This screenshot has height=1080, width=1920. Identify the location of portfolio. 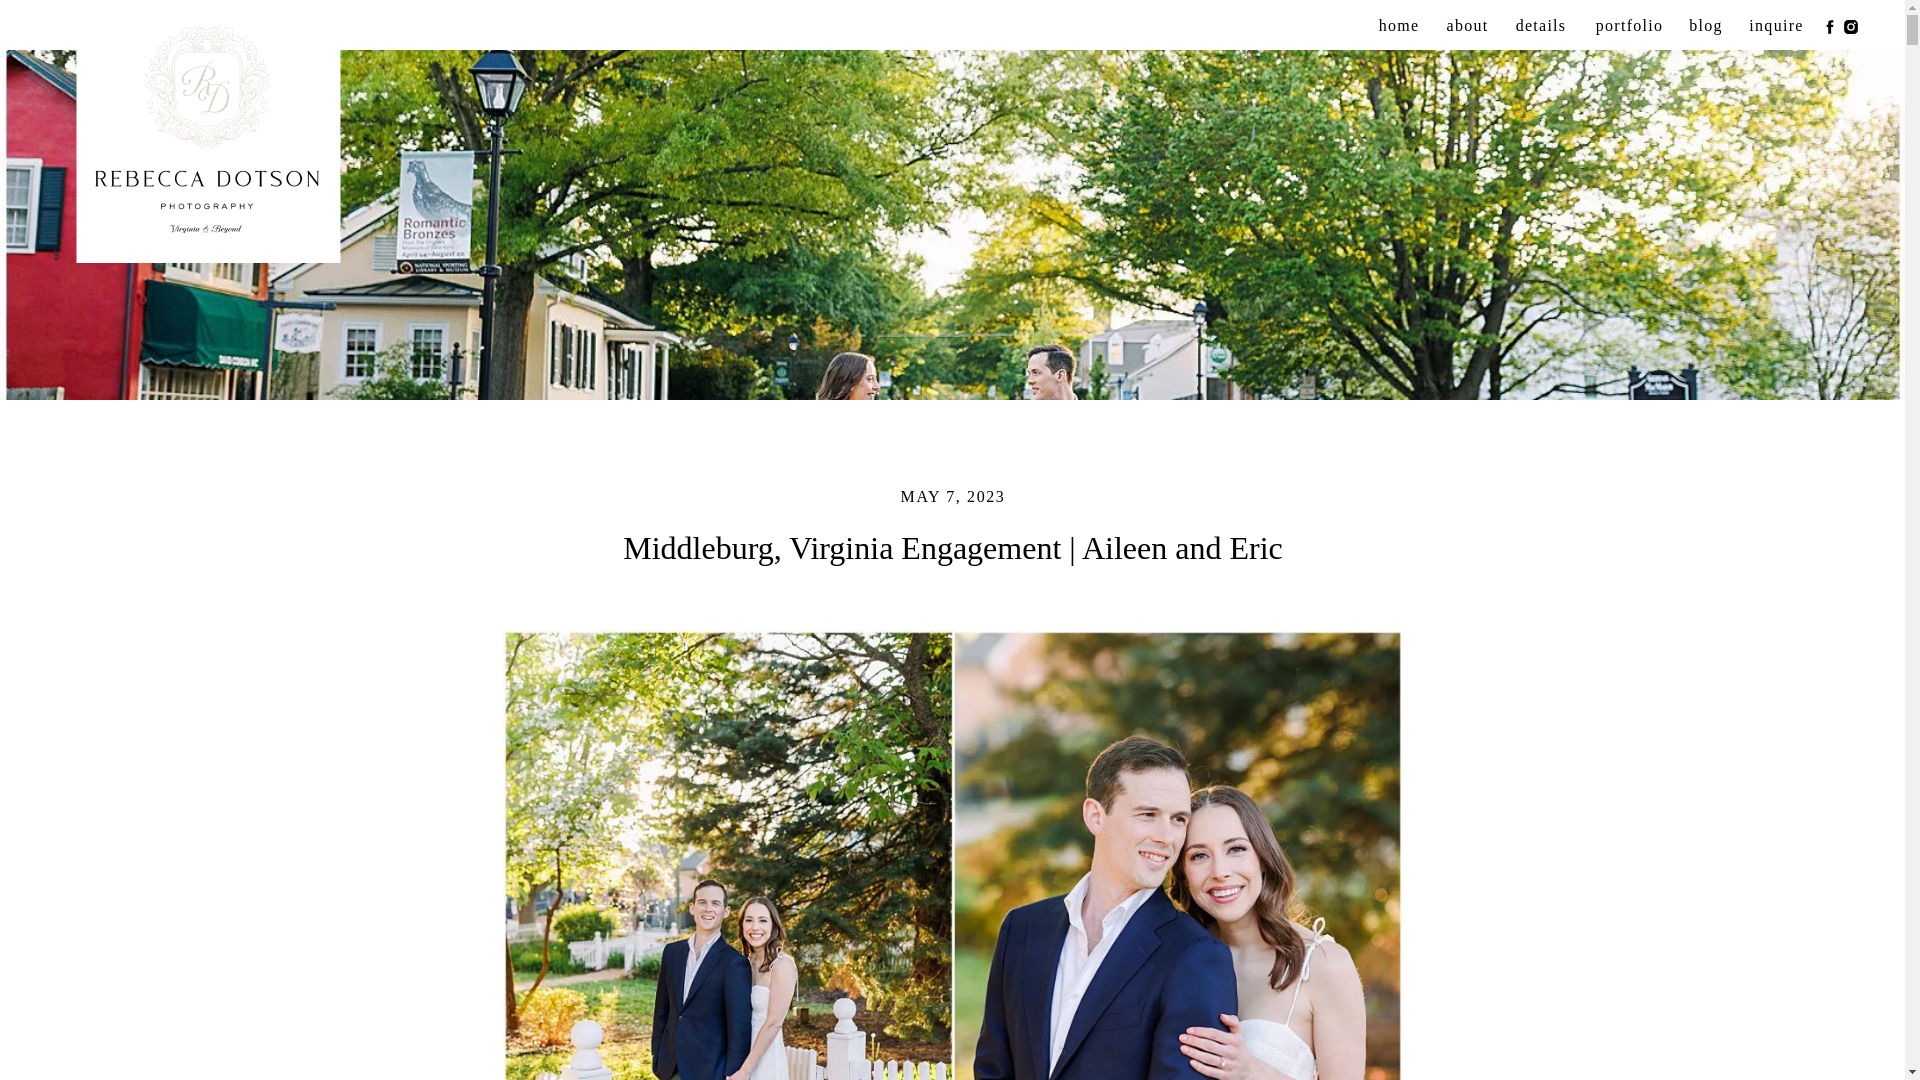
(1628, 27).